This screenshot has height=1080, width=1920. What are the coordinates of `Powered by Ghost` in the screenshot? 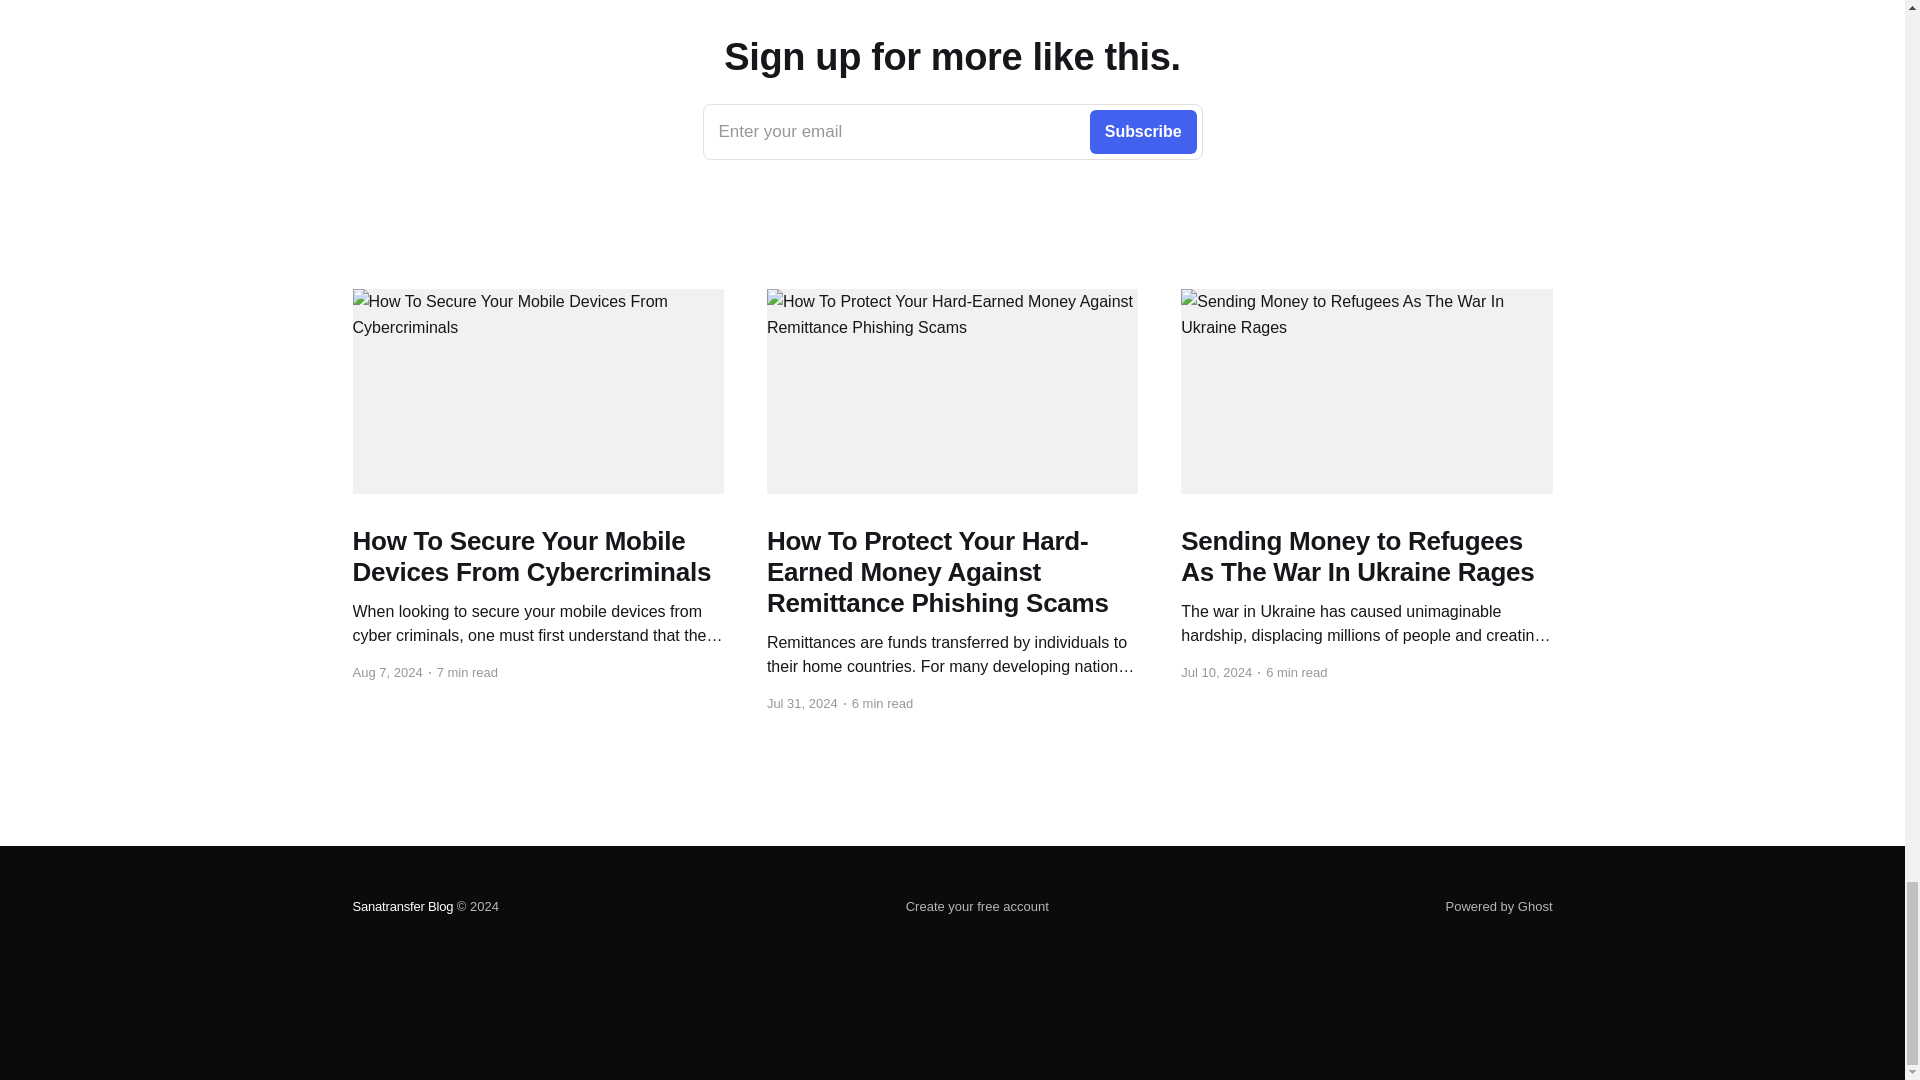 It's located at (1499, 906).